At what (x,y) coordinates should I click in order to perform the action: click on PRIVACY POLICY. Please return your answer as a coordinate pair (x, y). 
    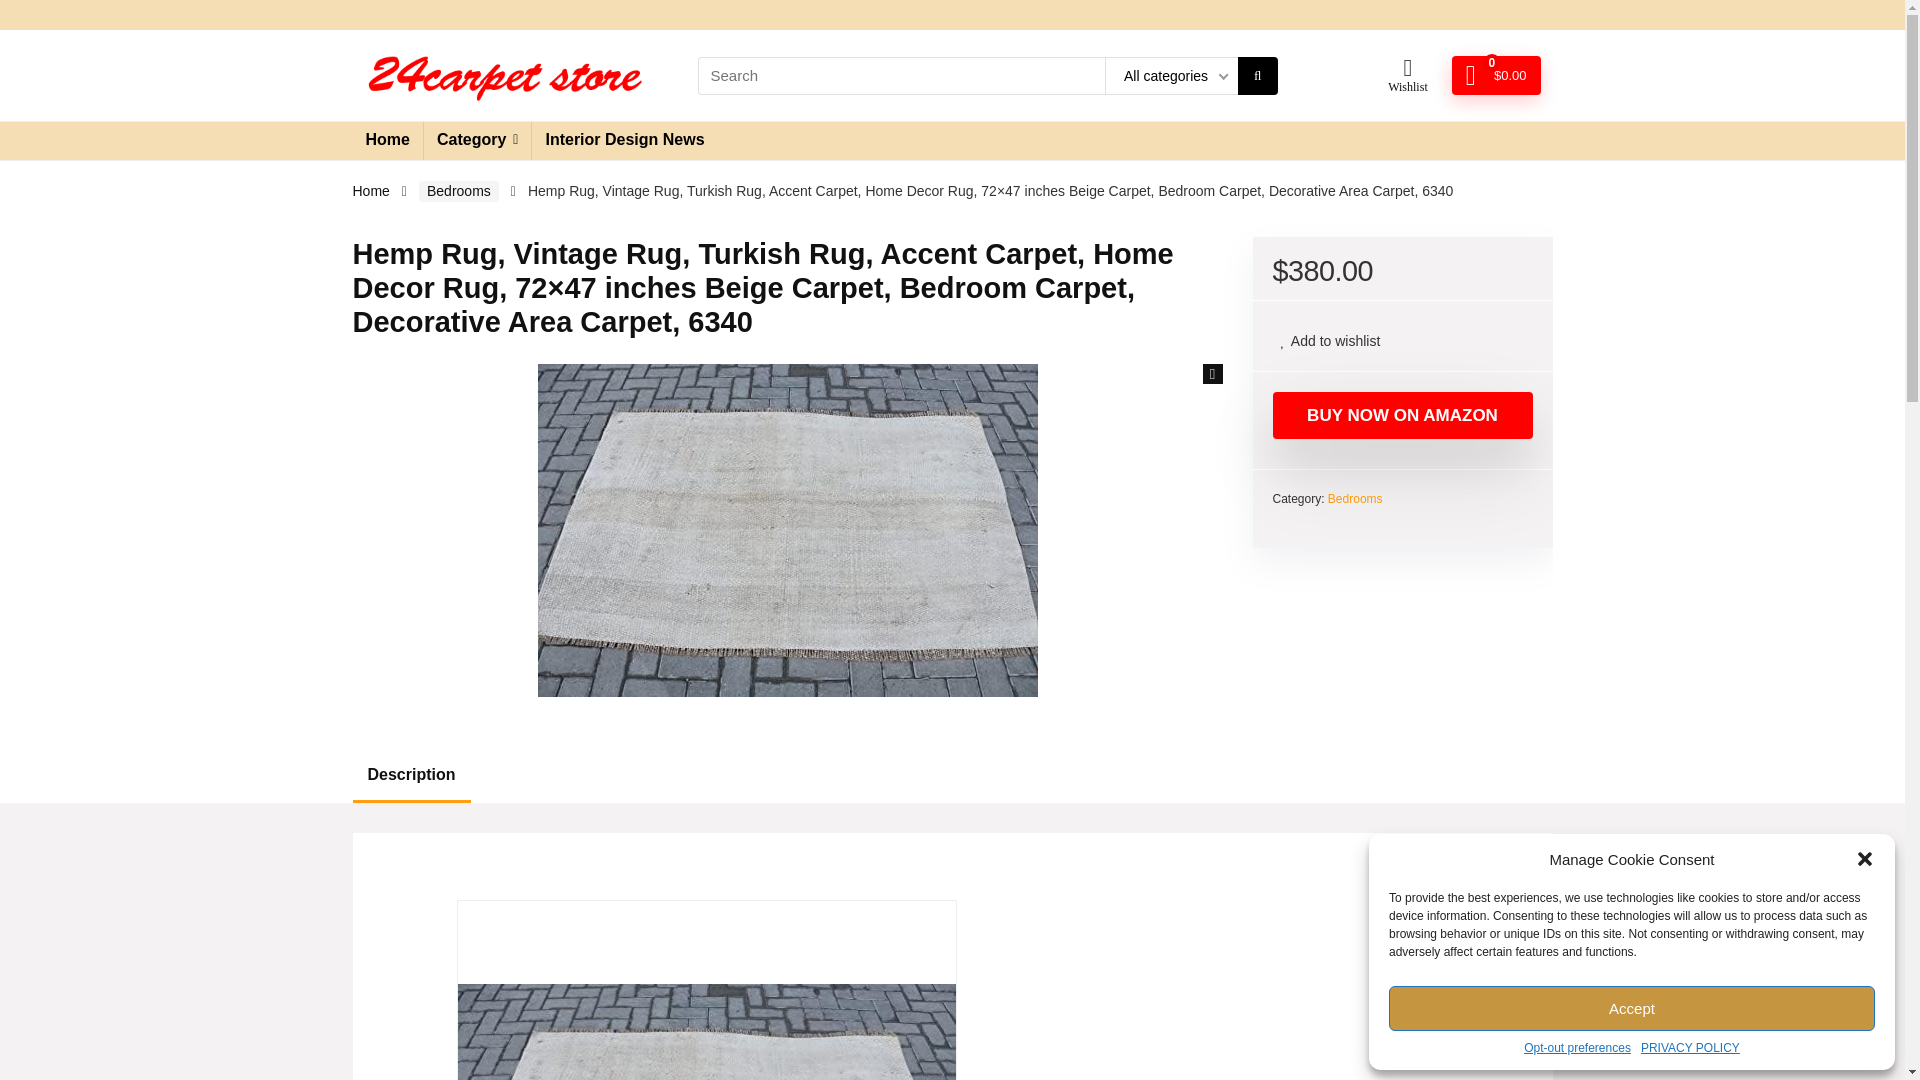
    Looking at the image, I should click on (1690, 1048).